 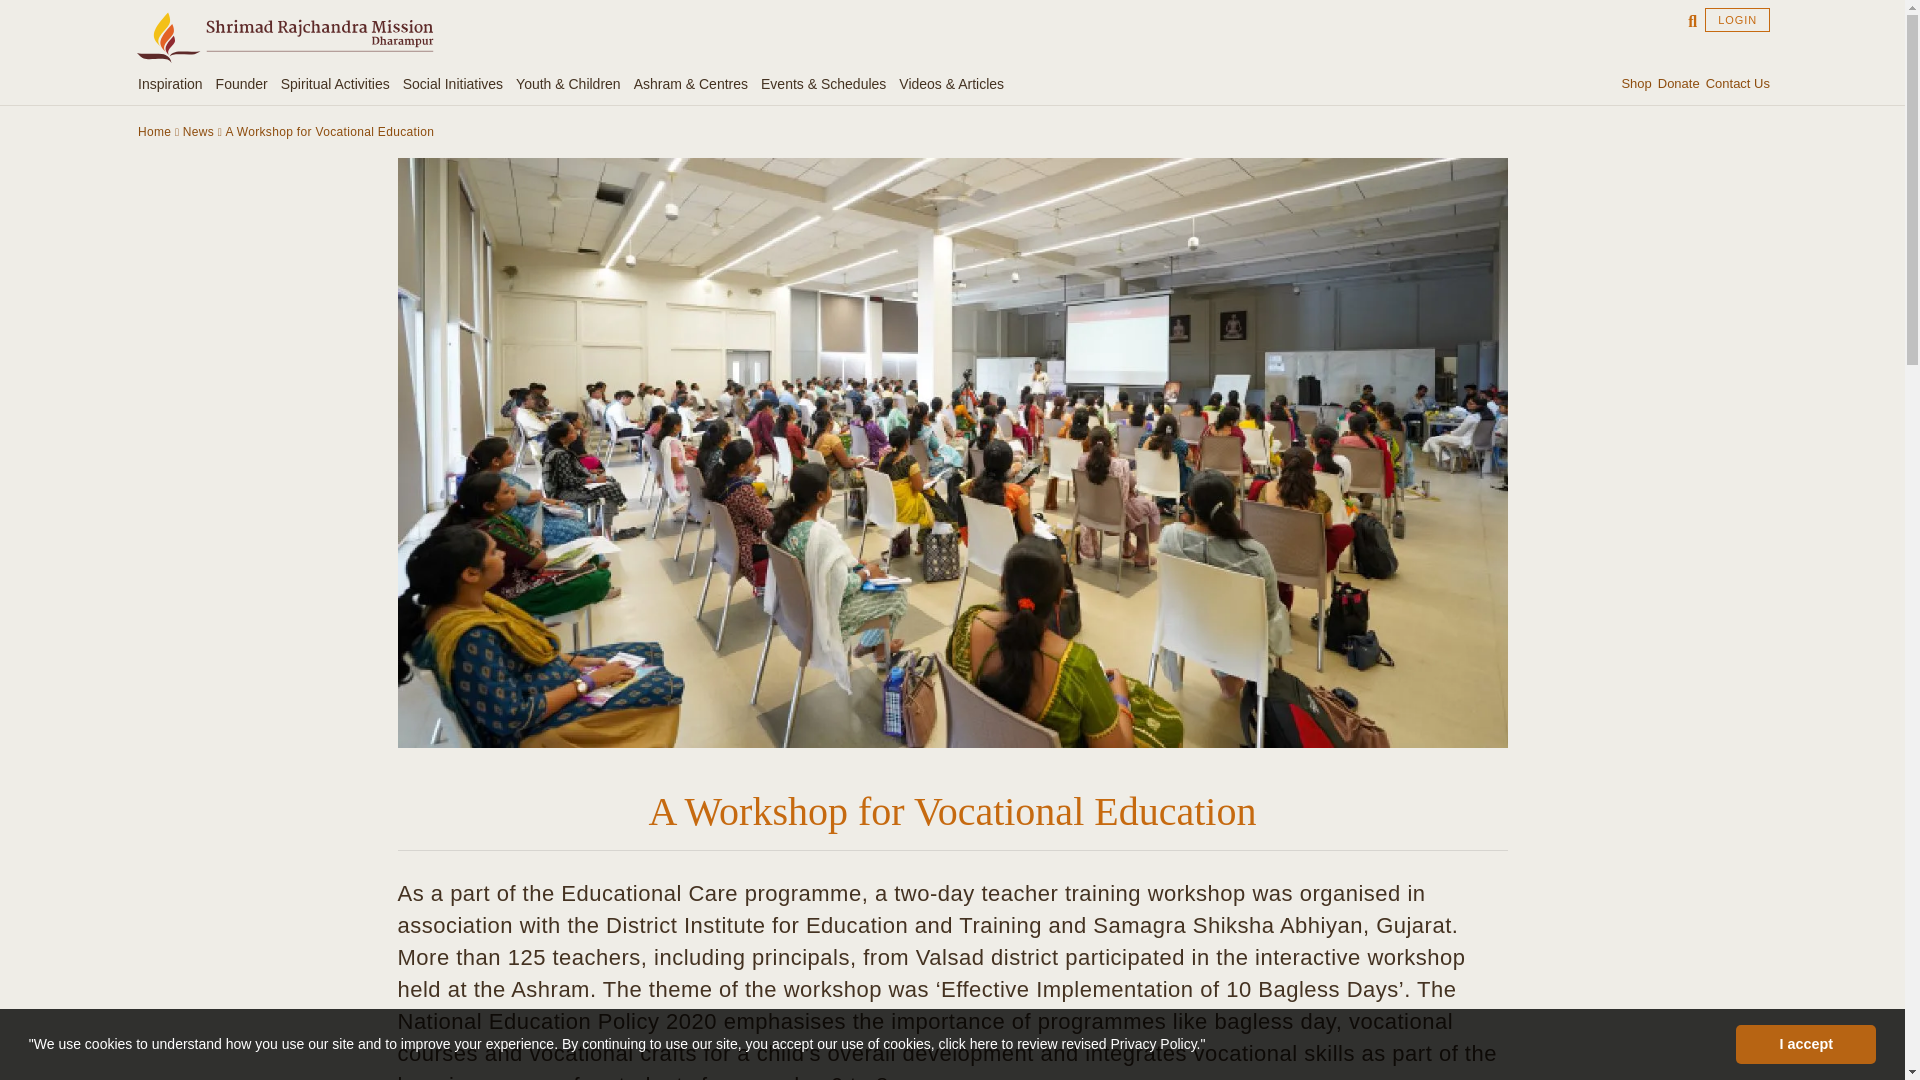 I want to click on click here to review revised Privacy Policy.", so click(x=1072, y=1043).